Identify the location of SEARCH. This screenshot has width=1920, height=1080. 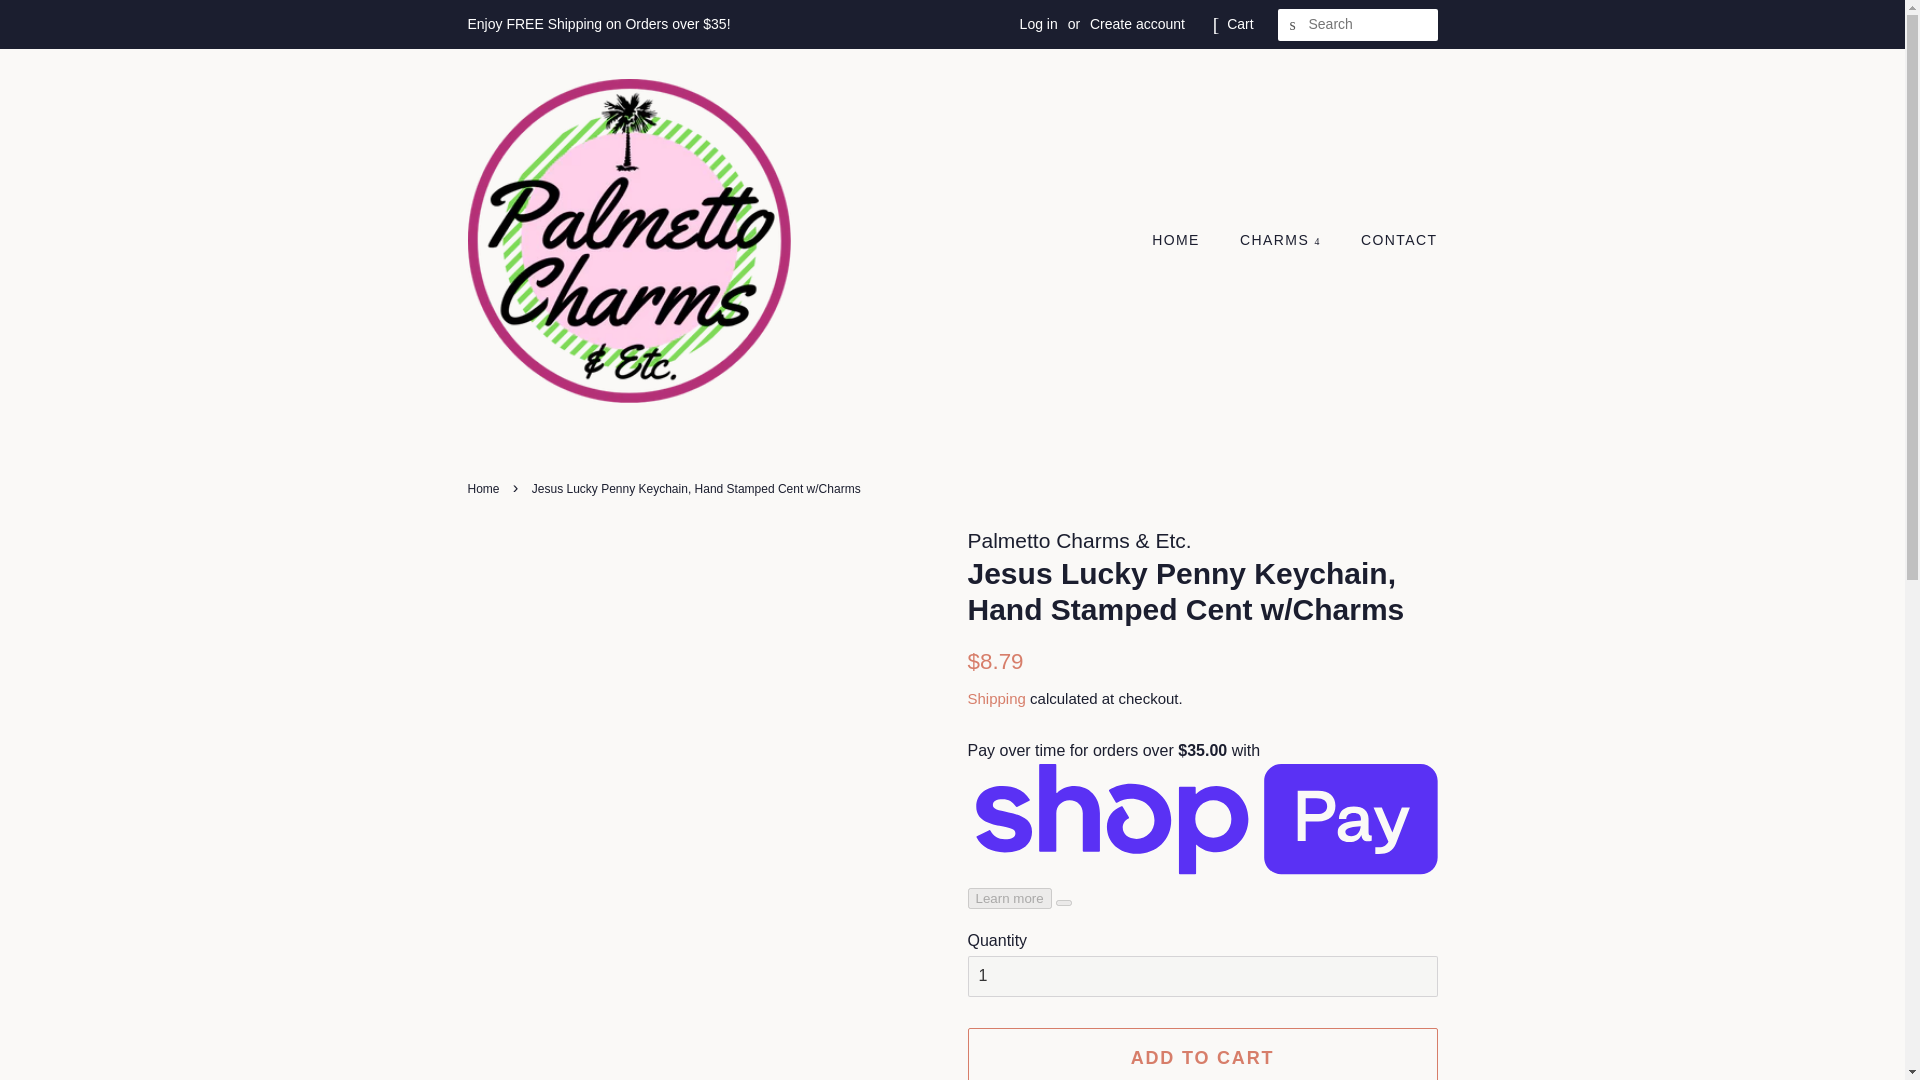
(1294, 25).